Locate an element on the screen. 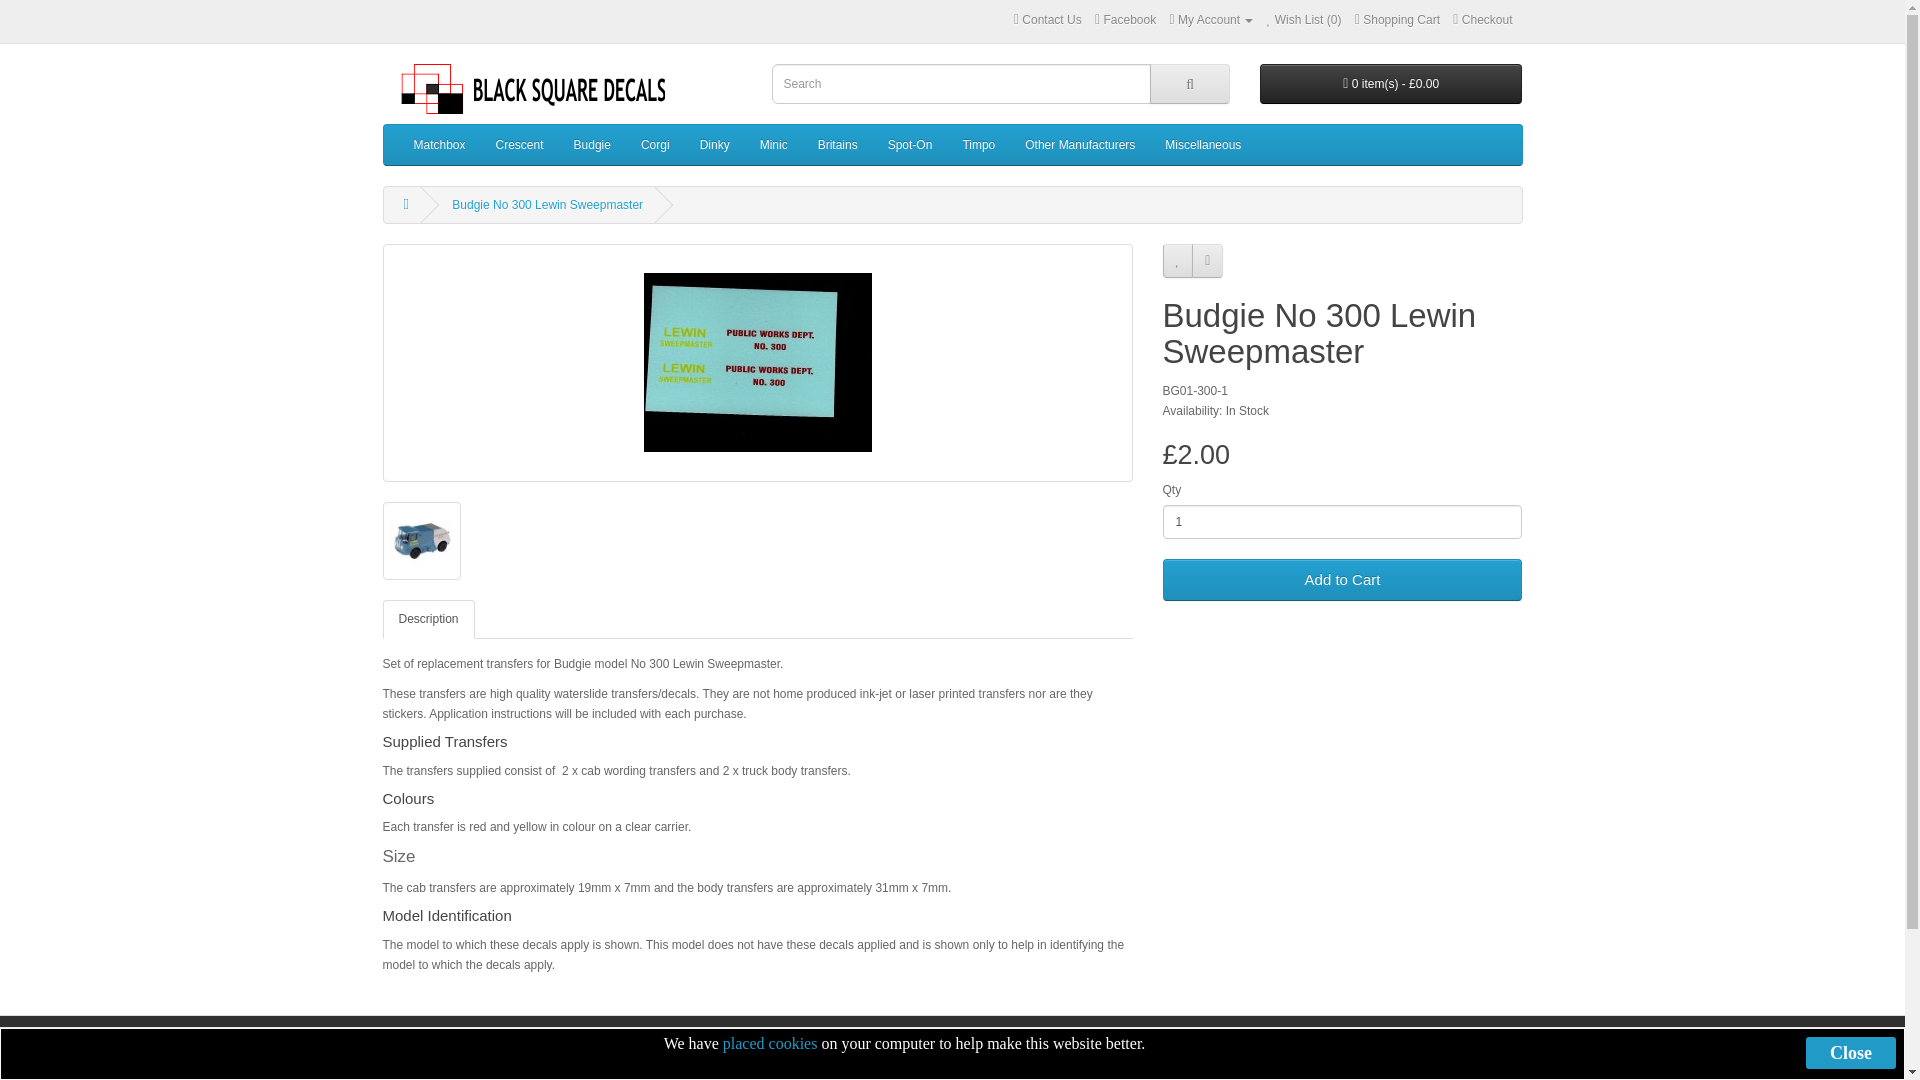  Contact Us is located at coordinates (1016, 20).